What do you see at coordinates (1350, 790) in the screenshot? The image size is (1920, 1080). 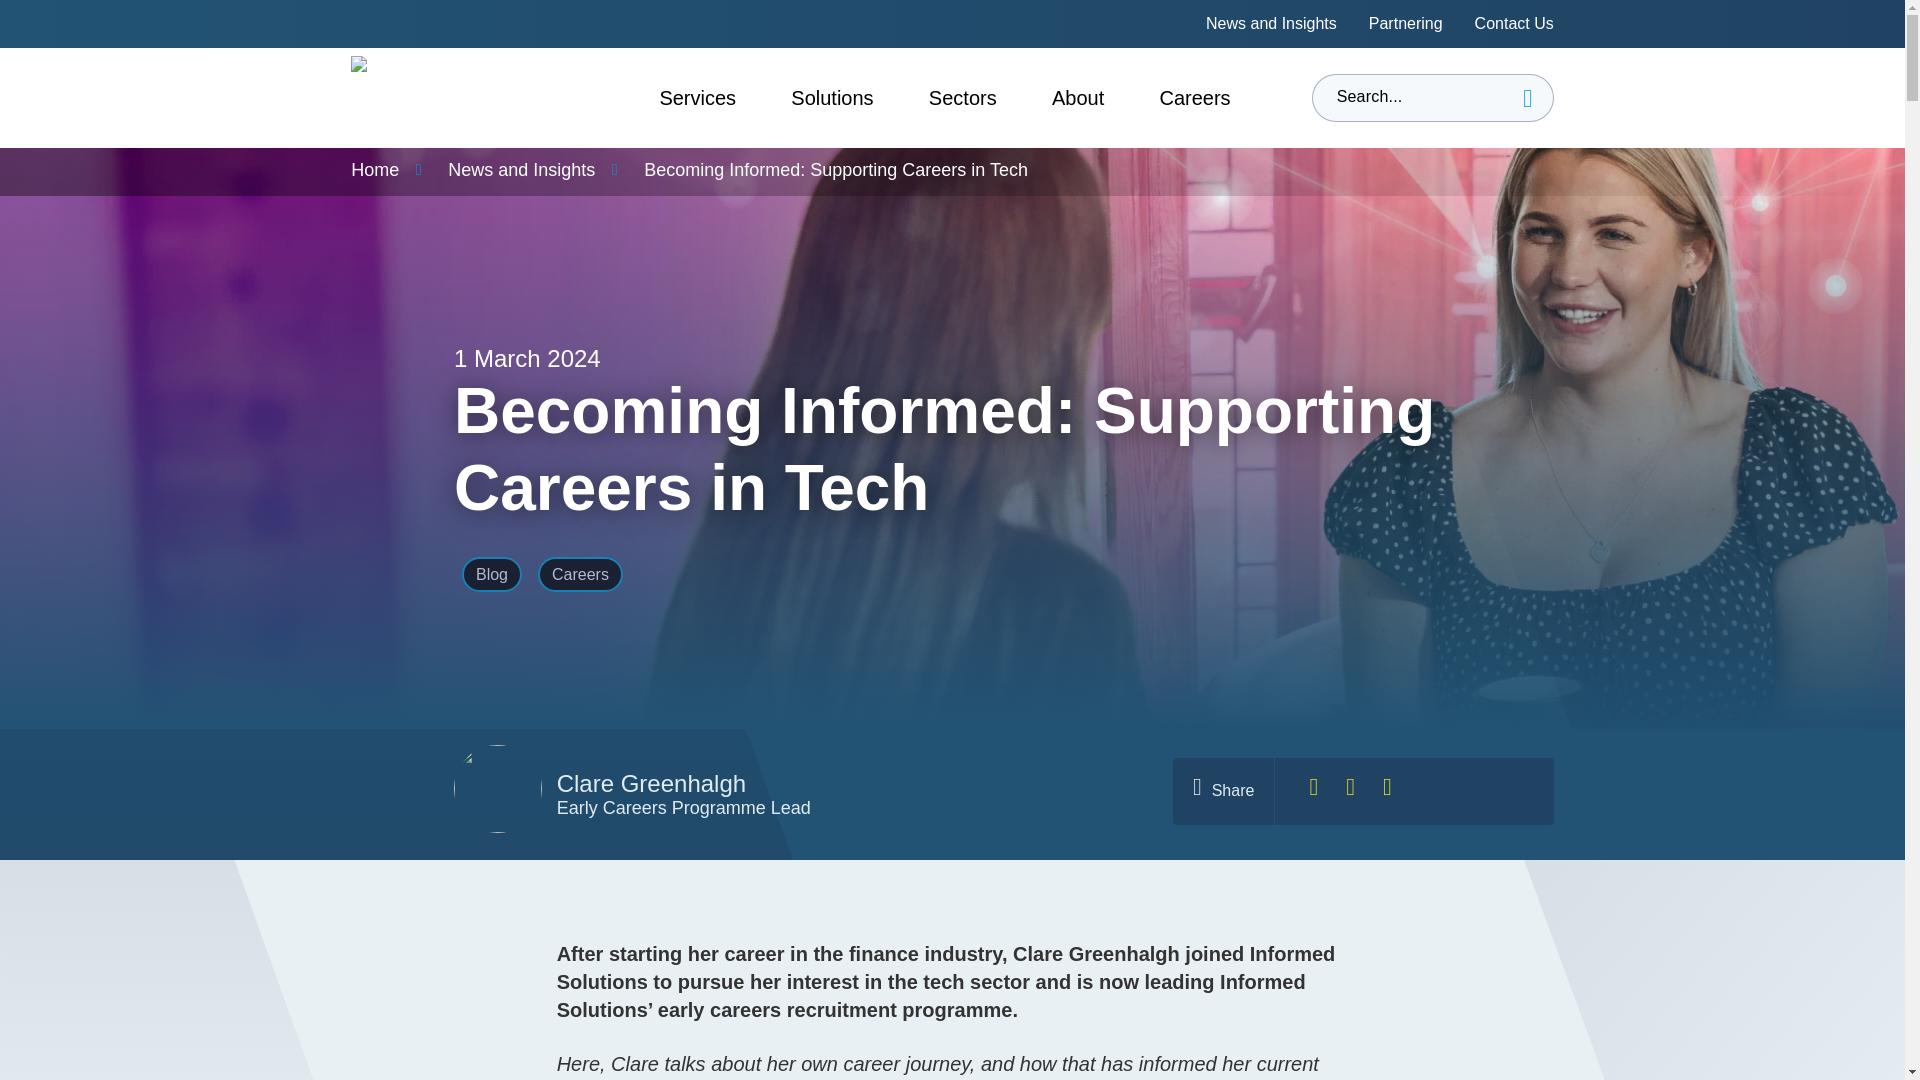 I see `Share on LinkedIn` at bounding box center [1350, 790].